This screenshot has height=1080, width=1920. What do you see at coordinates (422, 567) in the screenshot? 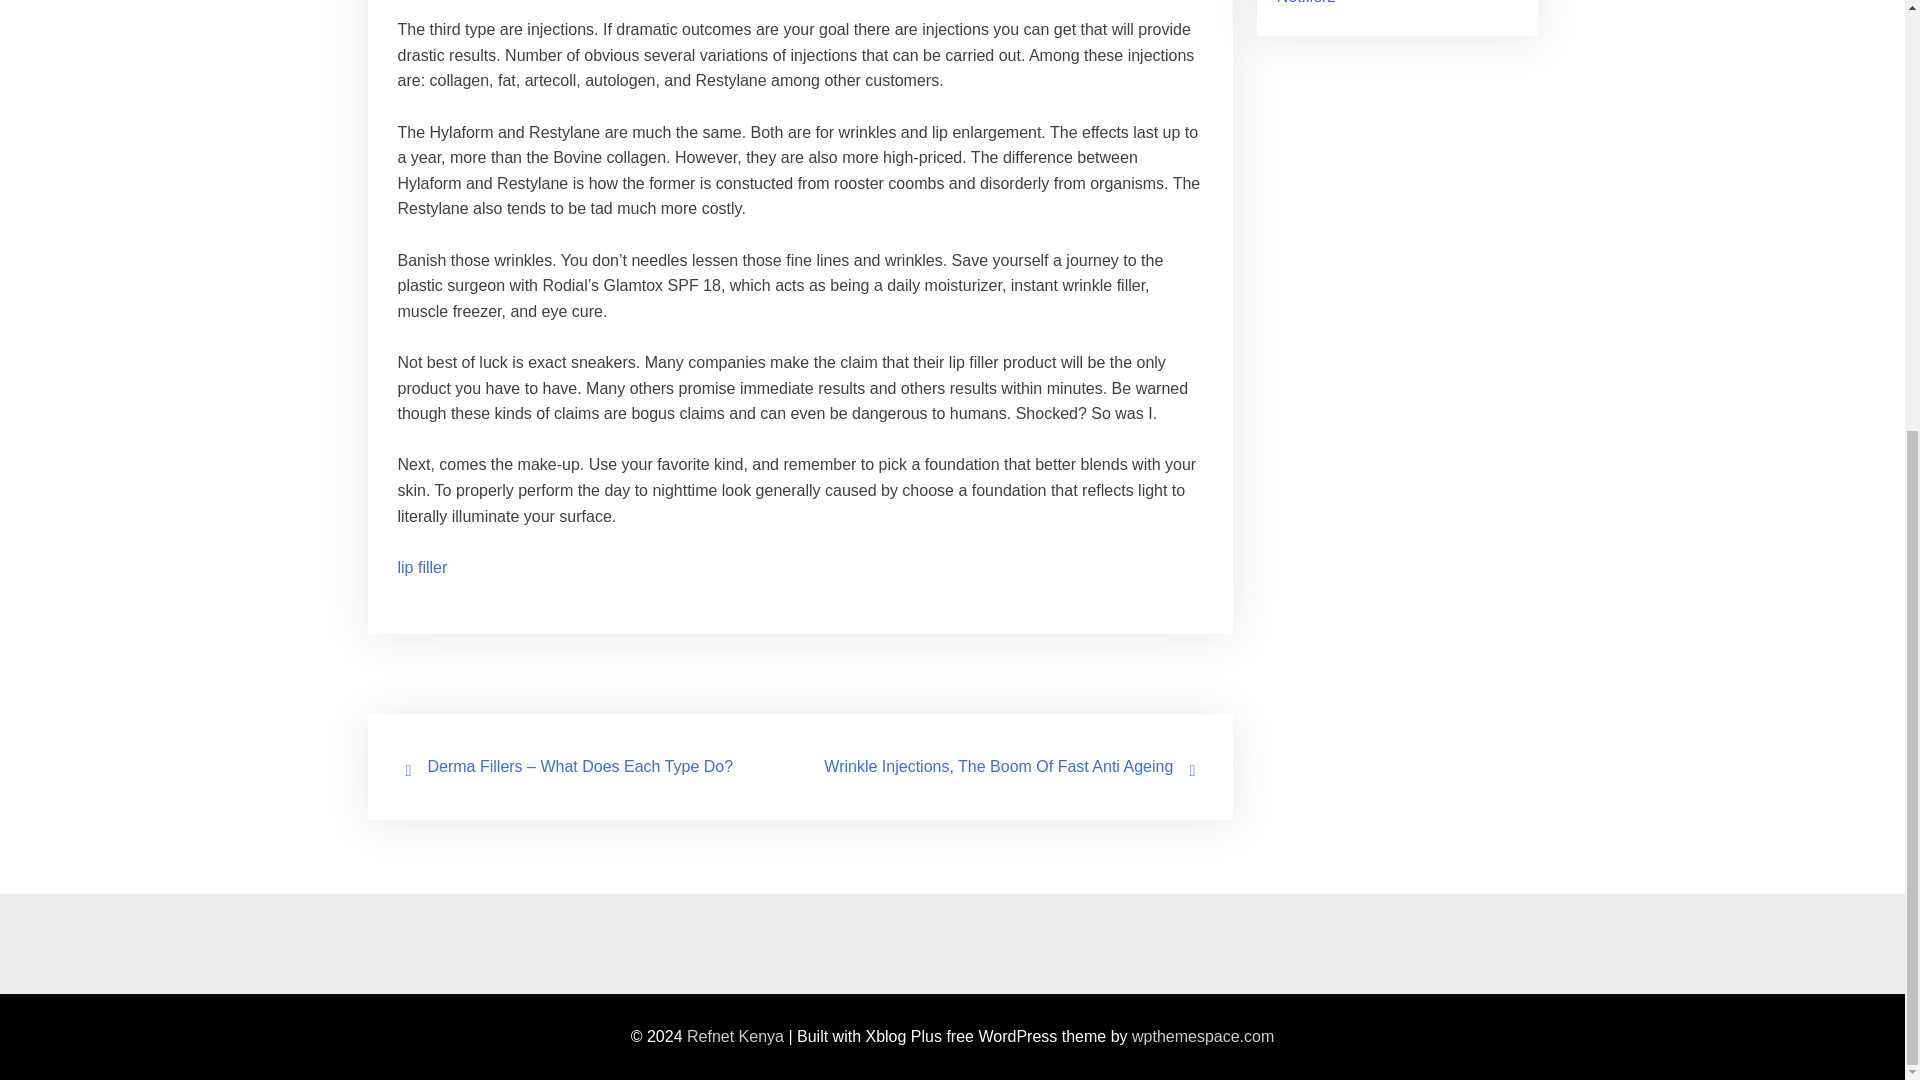
I see `lip filler` at bounding box center [422, 567].